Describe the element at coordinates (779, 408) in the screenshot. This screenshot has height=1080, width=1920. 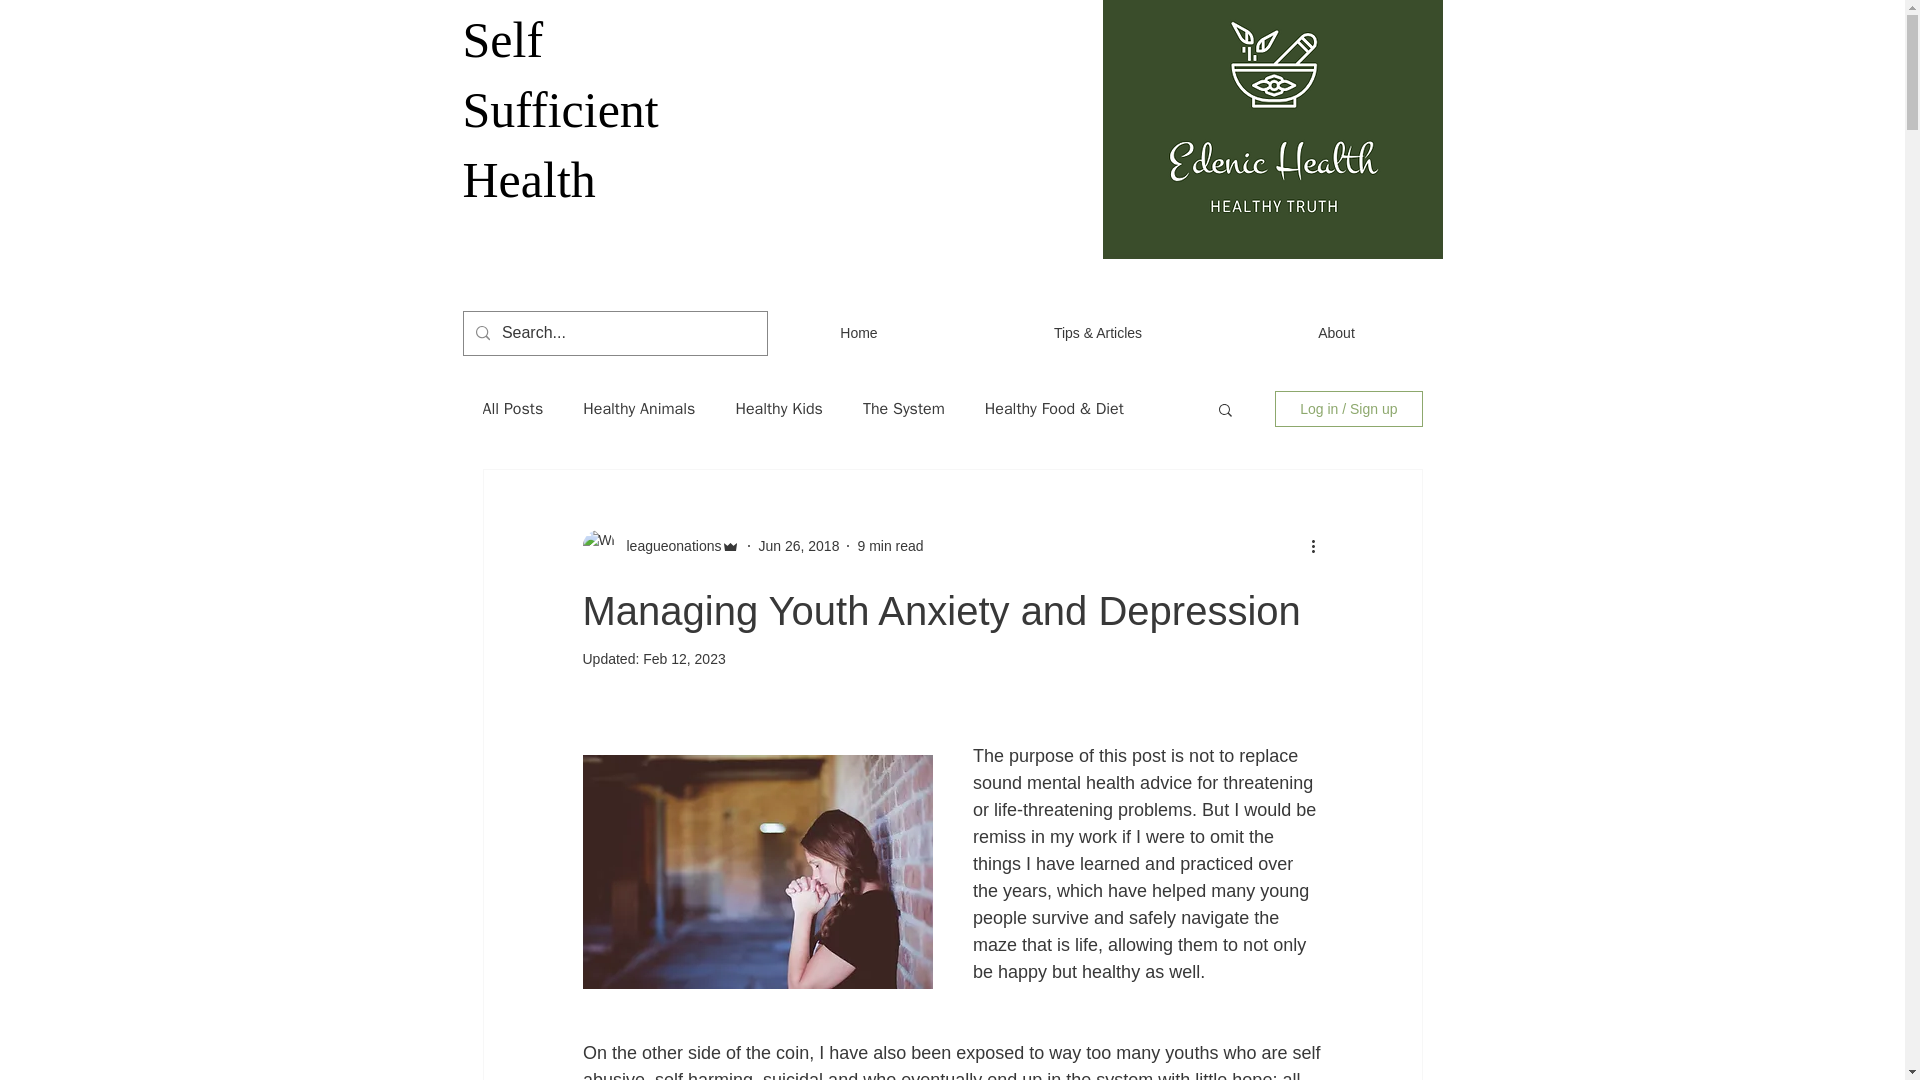
I see `Healthy Kids` at that location.